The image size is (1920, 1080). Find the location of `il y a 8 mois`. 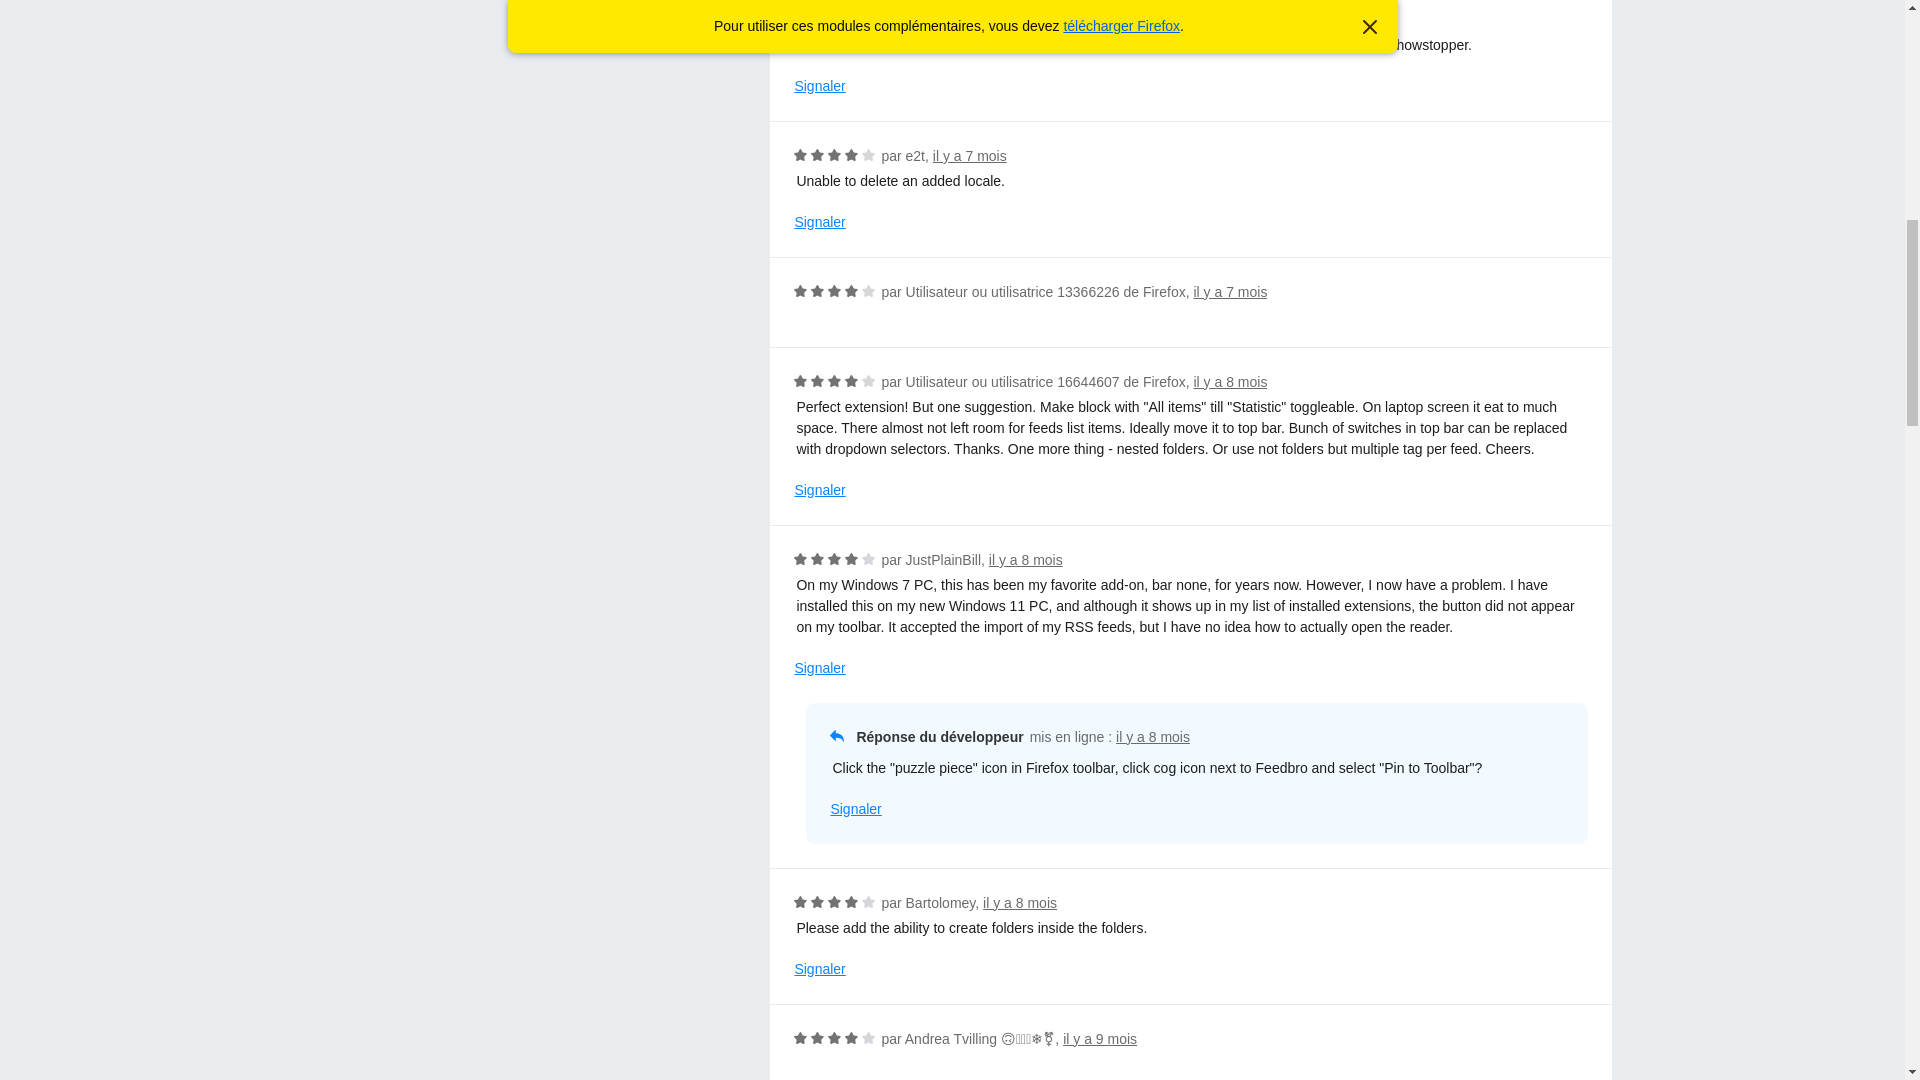

il y a 8 mois is located at coordinates (1026, 560).